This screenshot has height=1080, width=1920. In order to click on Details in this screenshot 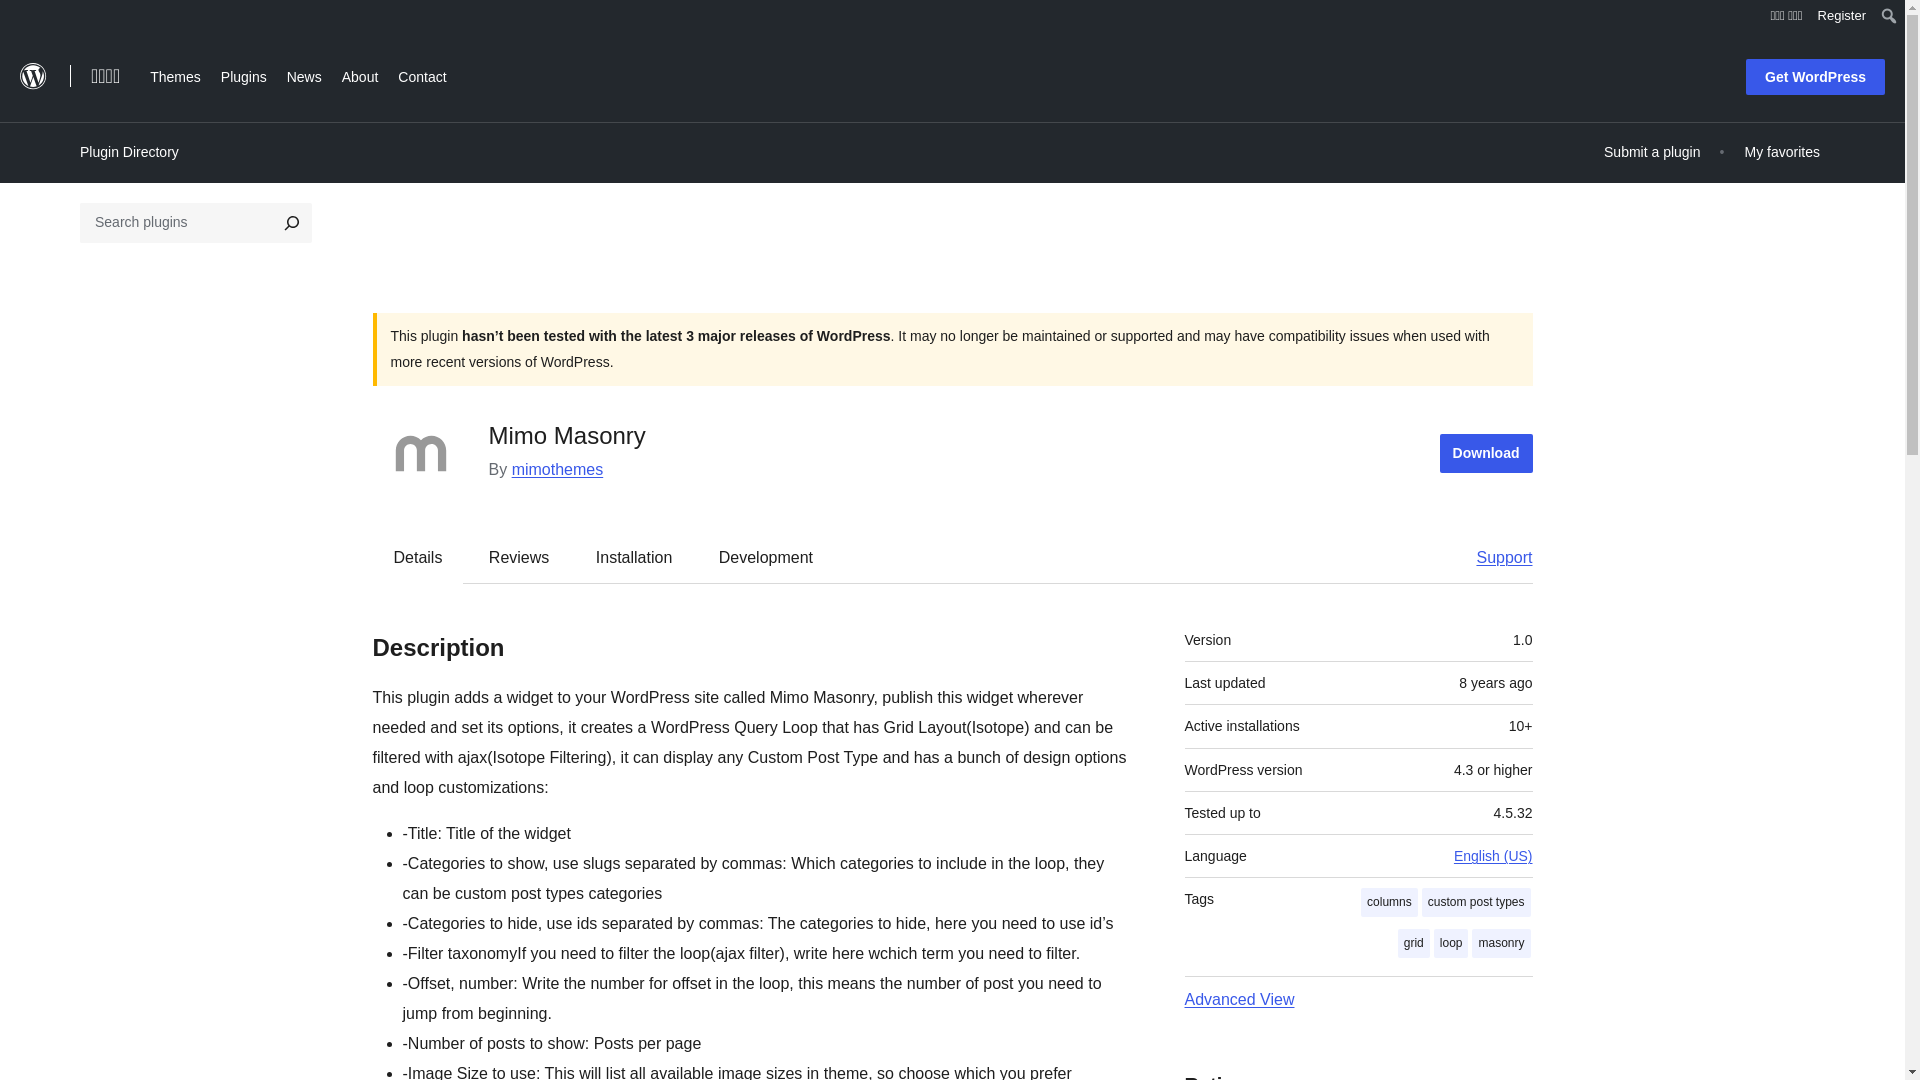, I will do `click(418, 557)`.